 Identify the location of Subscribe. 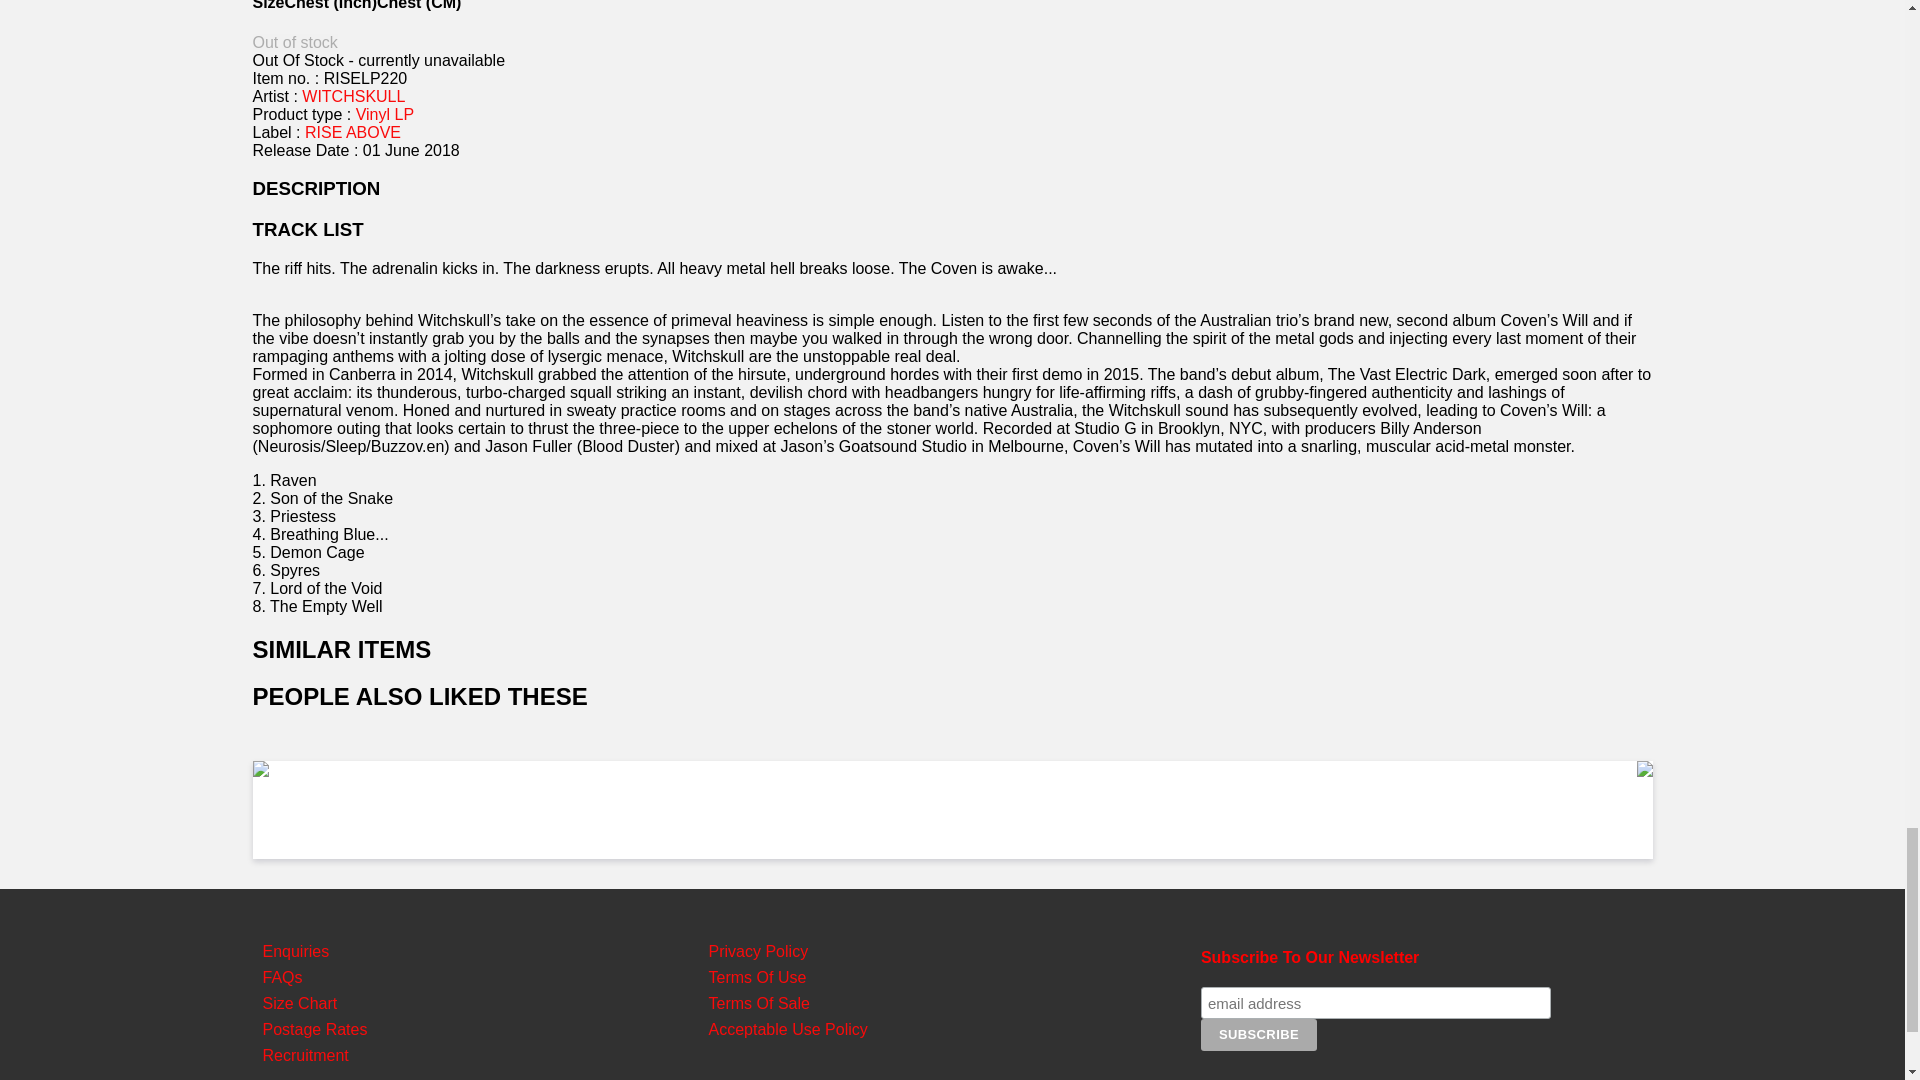
(1259, 1034).